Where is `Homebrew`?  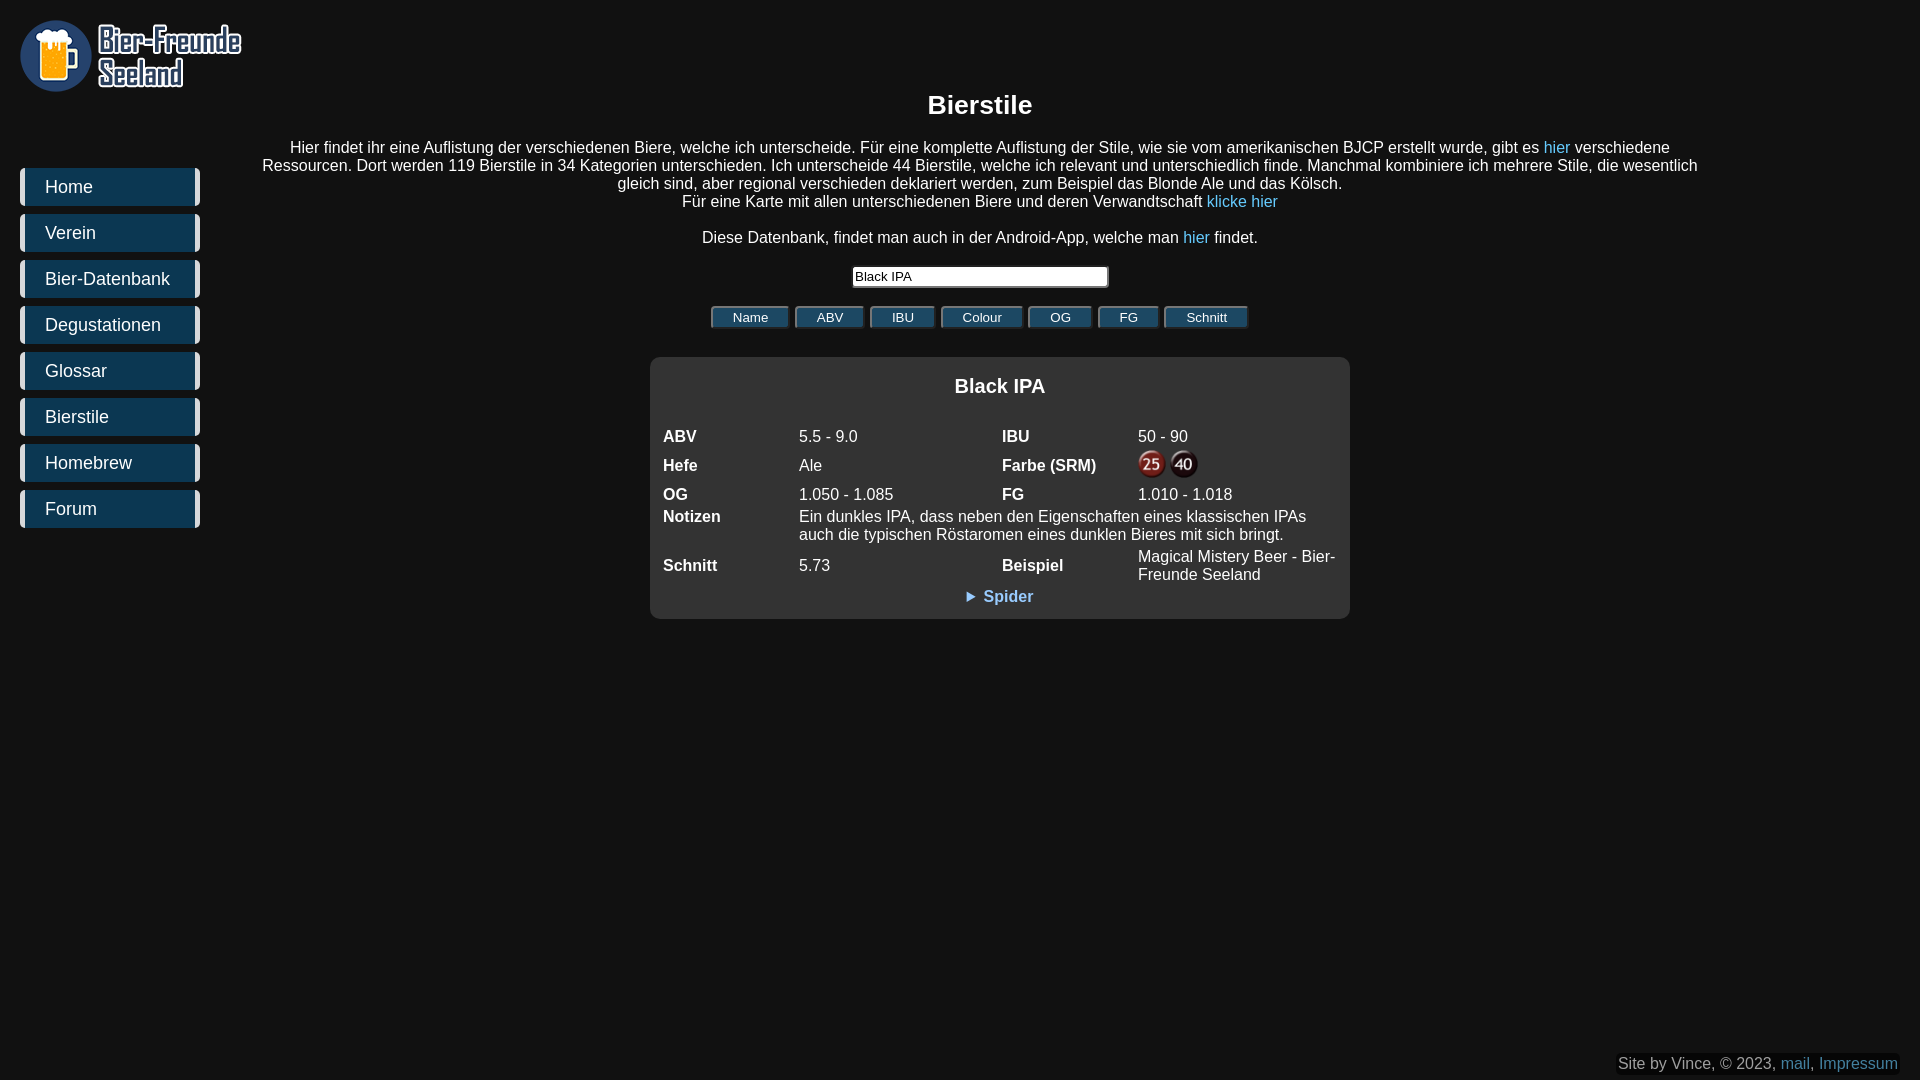
Homebrew is located at coordinates (110, 463).